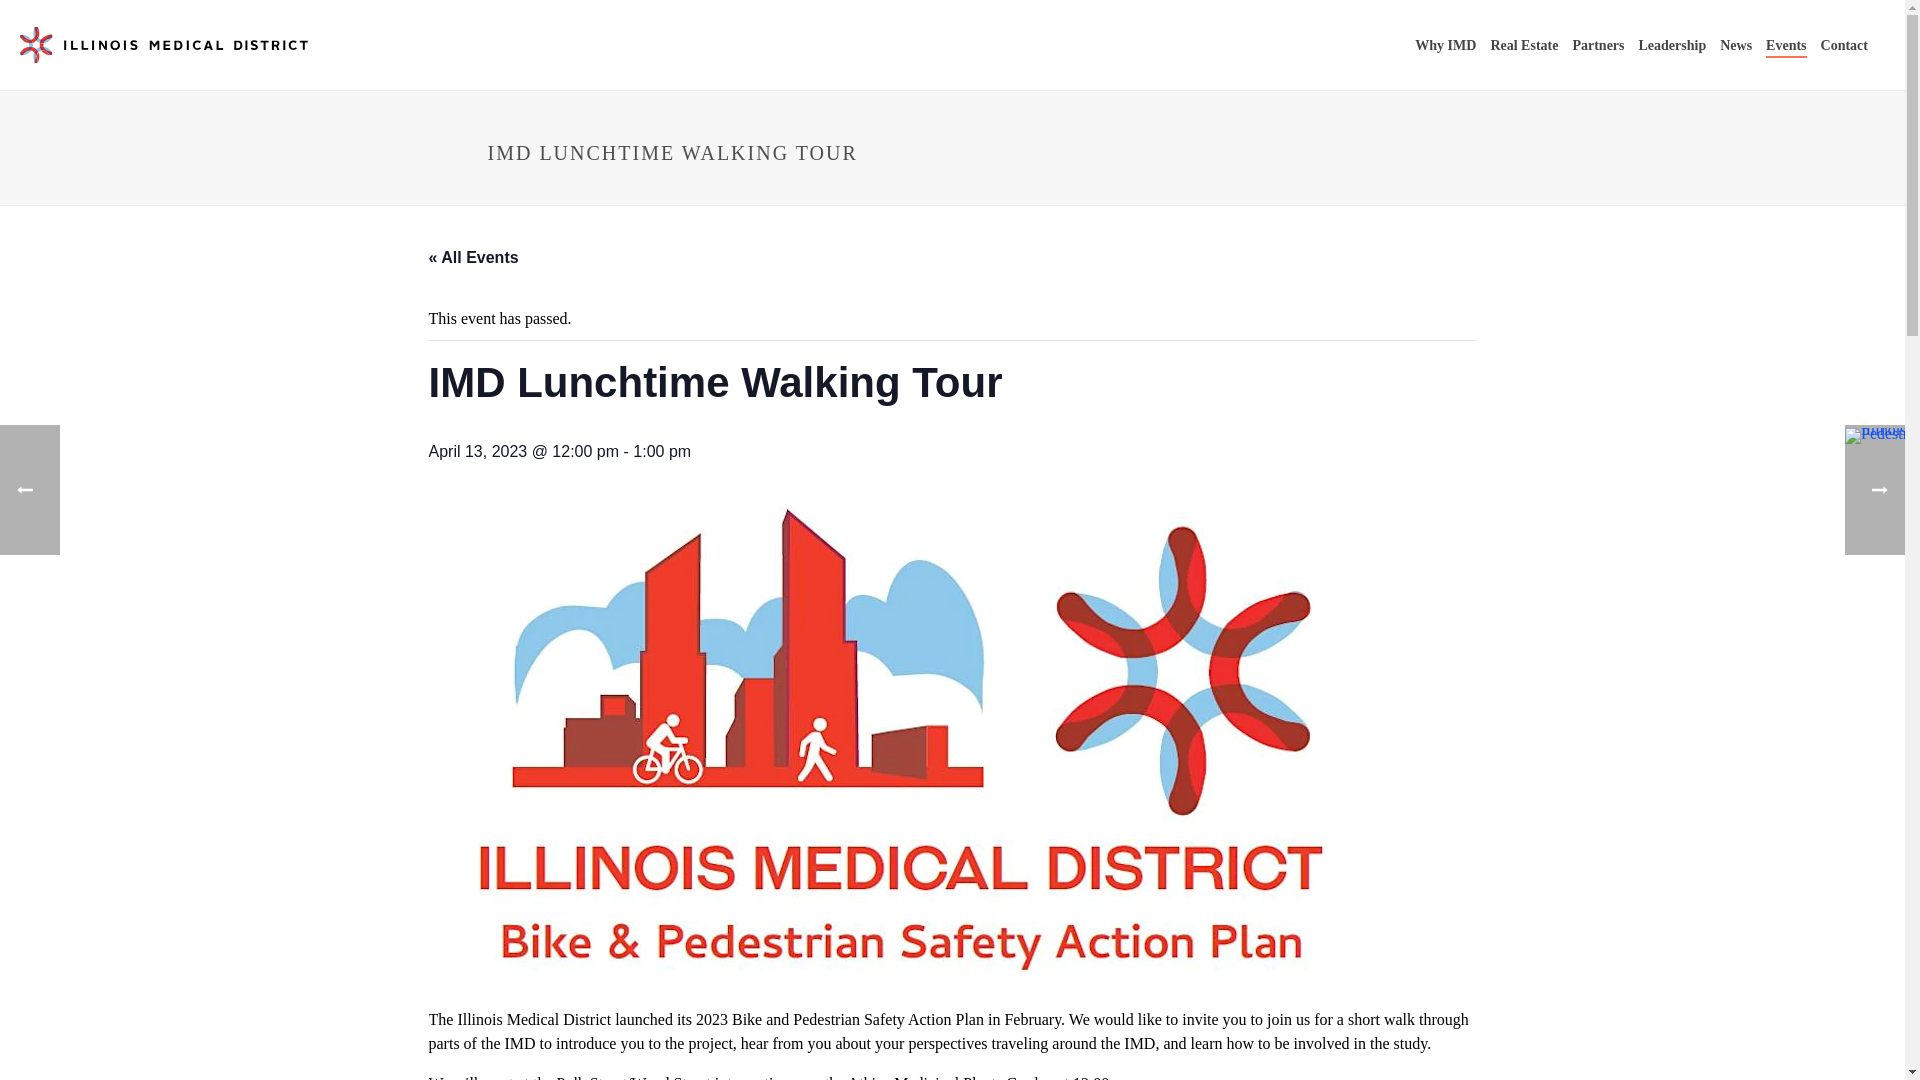 This screenshot has height=1080, width=1920. I want to click on Leadership, so click(1673, 46).